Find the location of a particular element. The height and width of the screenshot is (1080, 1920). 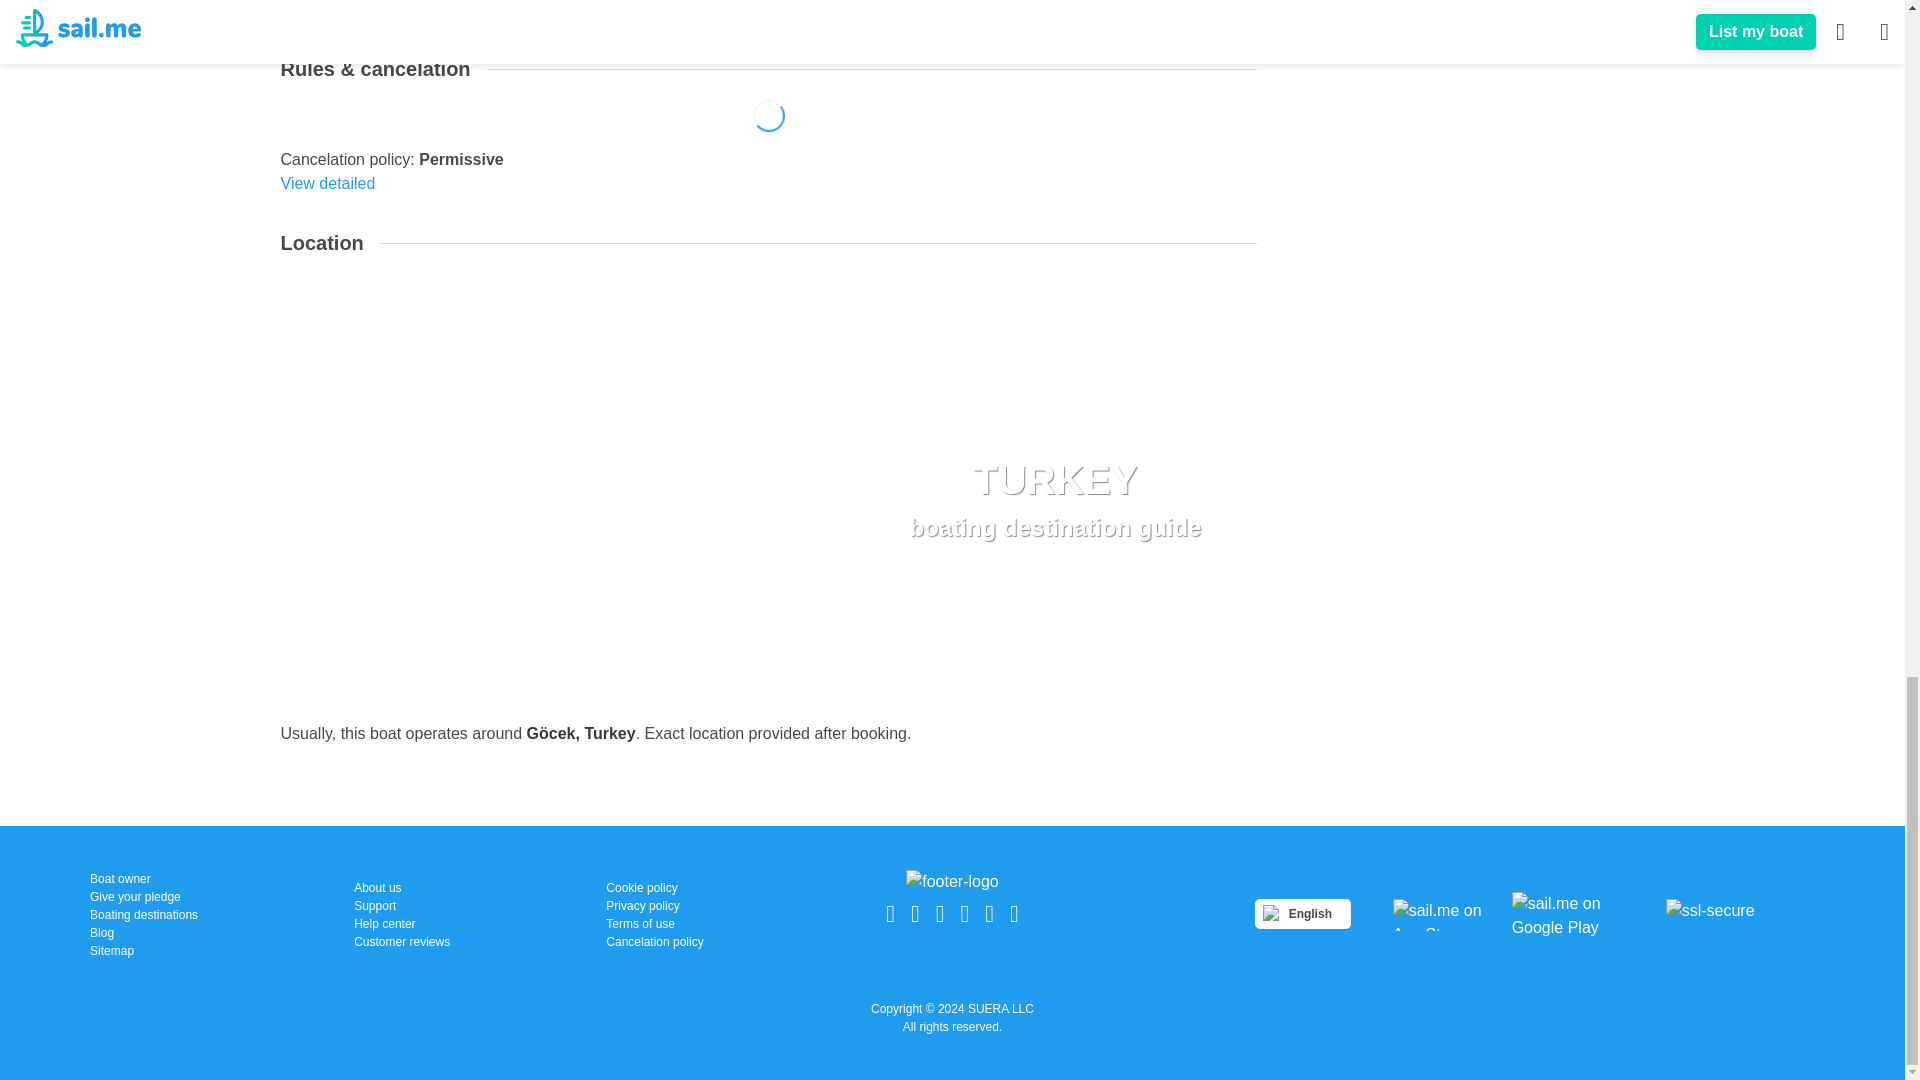

Help center is located at coordinates (401, 924).